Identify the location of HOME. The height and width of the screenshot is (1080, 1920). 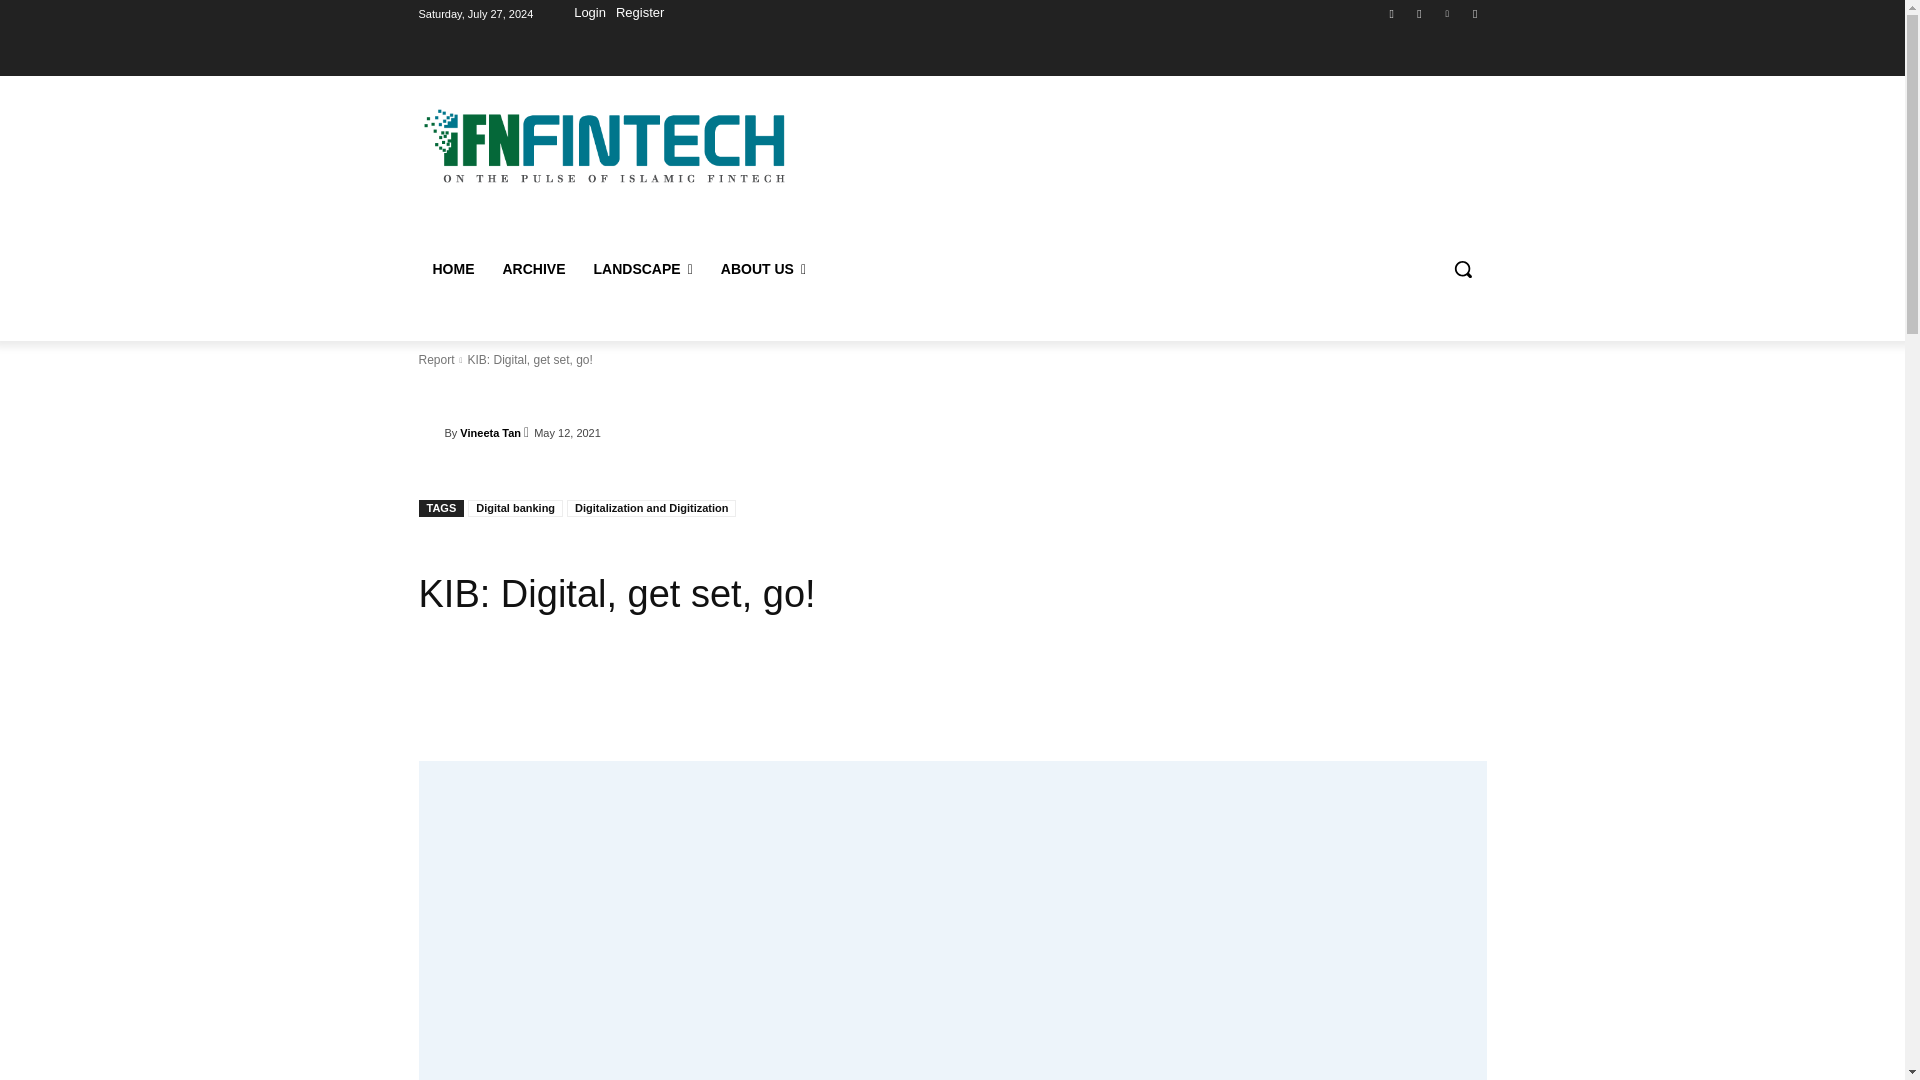
(452, 268).